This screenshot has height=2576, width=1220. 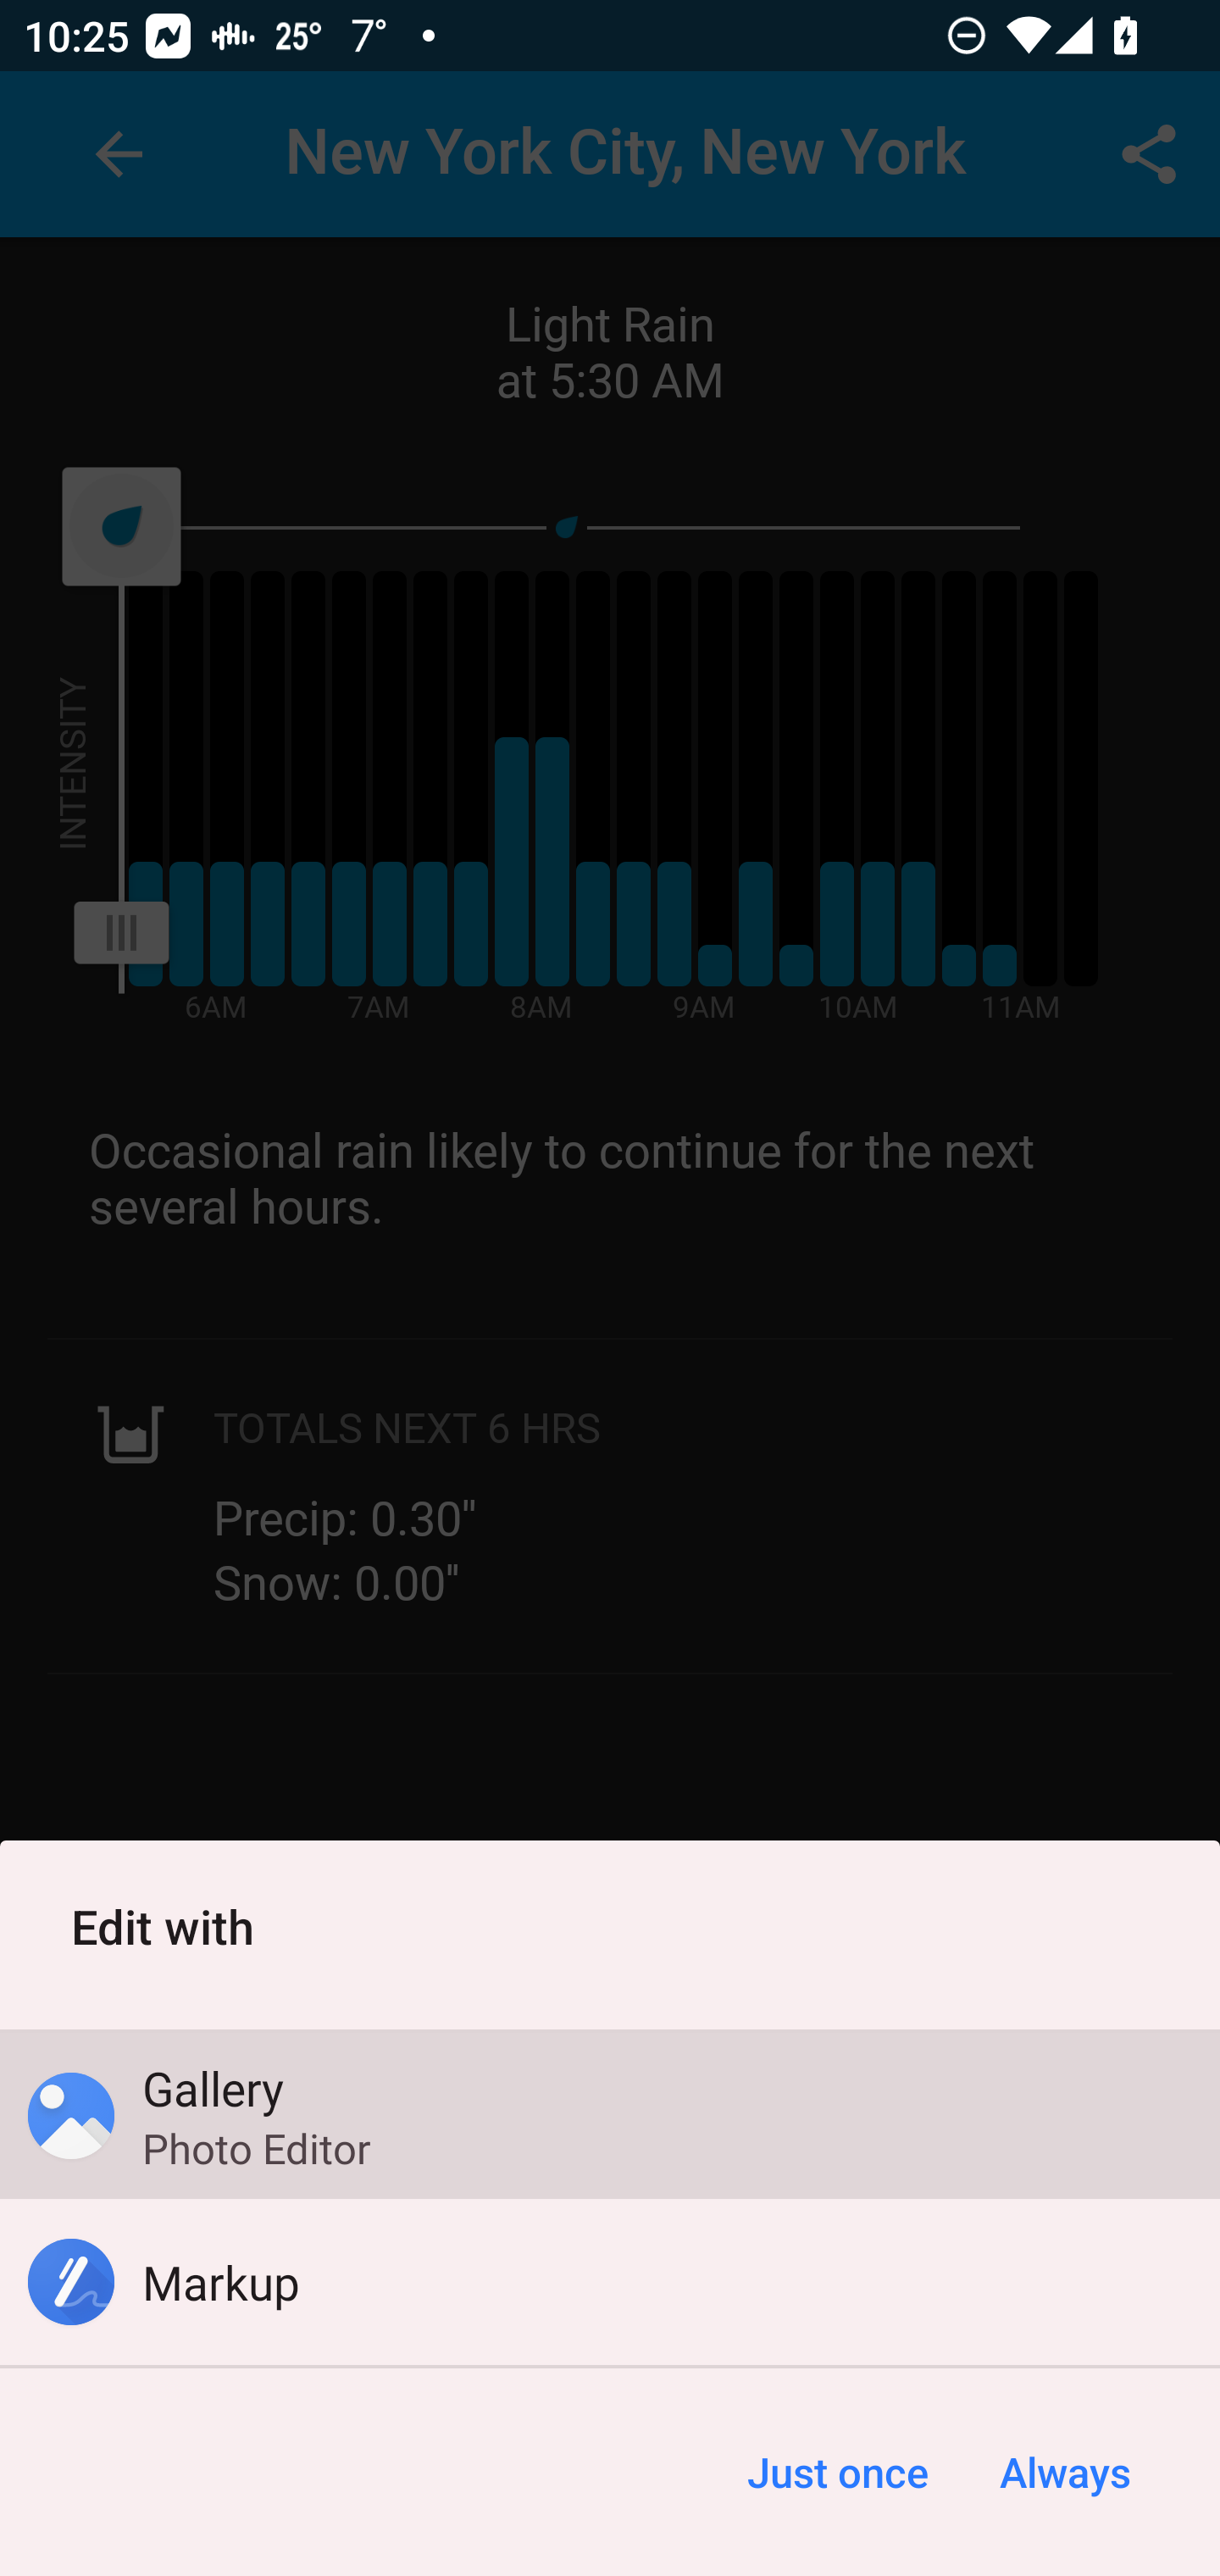 I want to click on Gallery Photo Editor, so click(x=610, y=2116).